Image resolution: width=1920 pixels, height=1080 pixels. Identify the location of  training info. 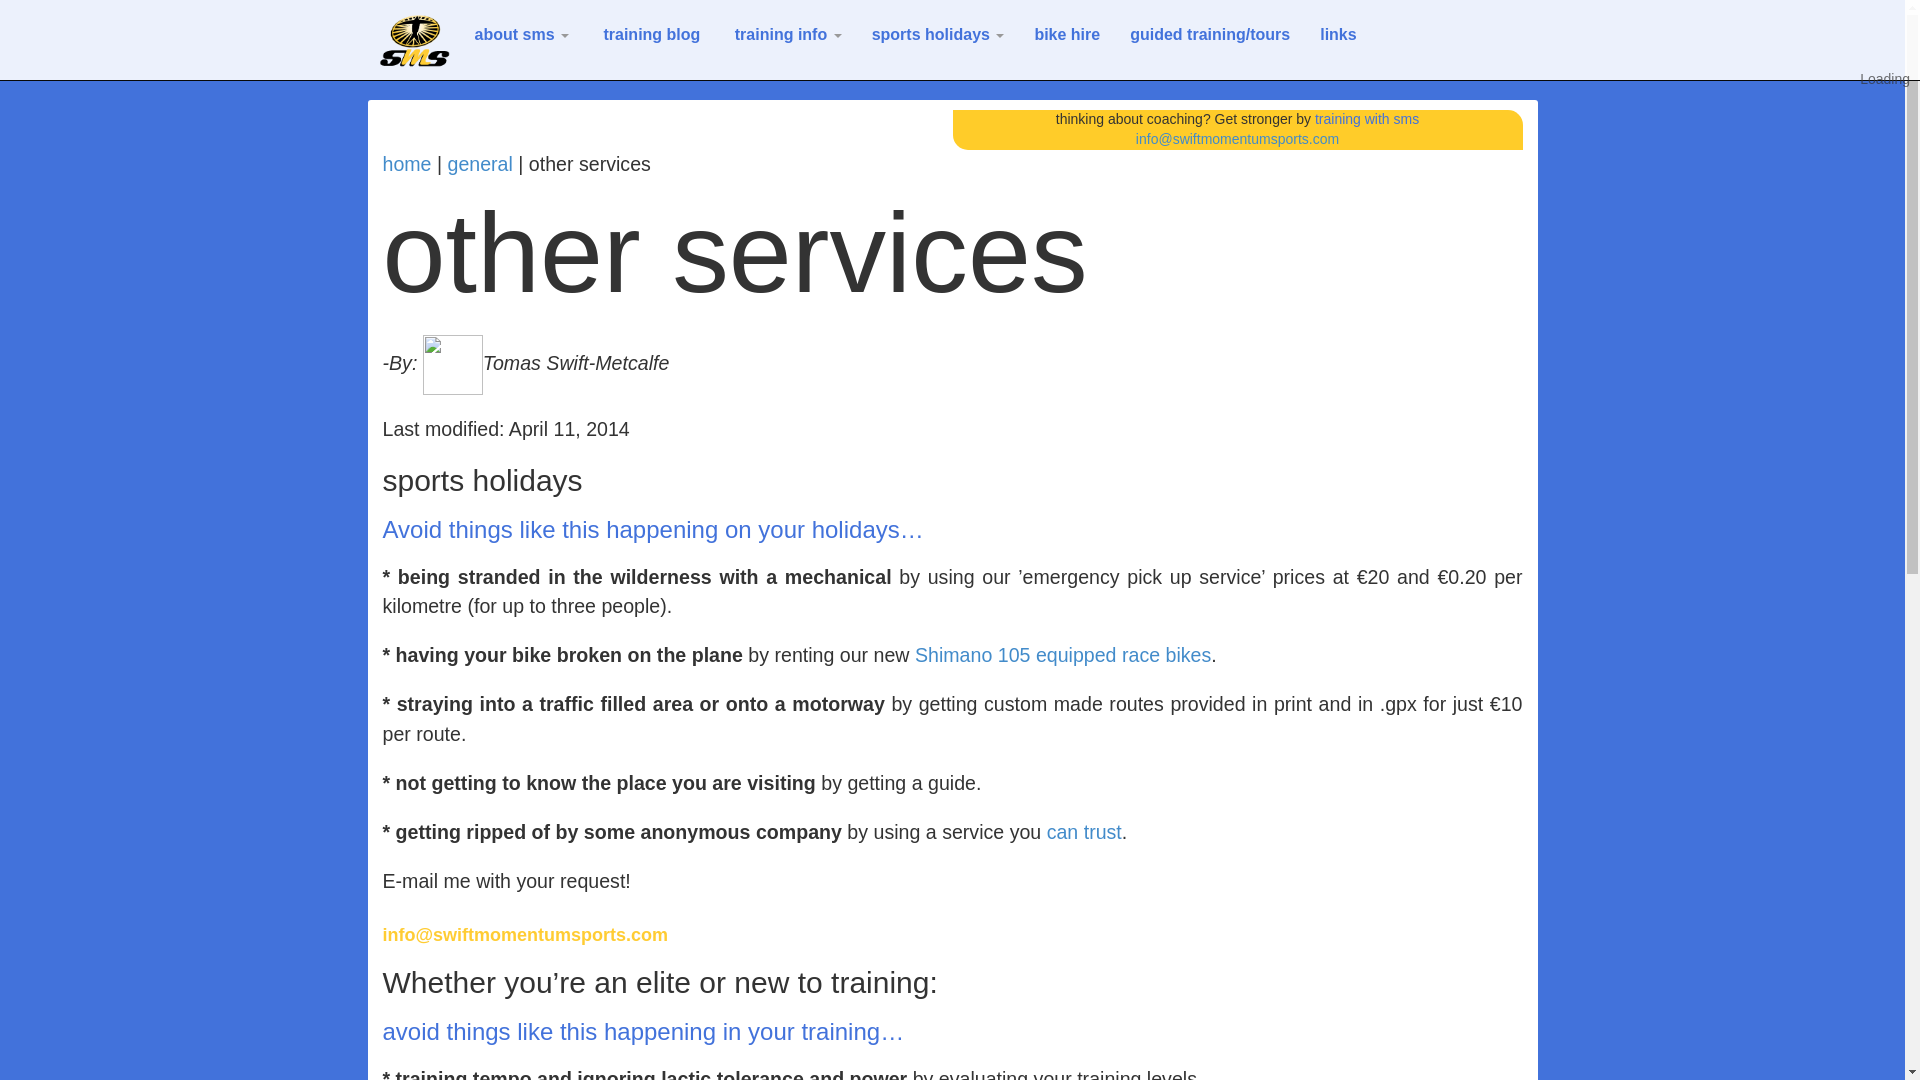
(785, 34).